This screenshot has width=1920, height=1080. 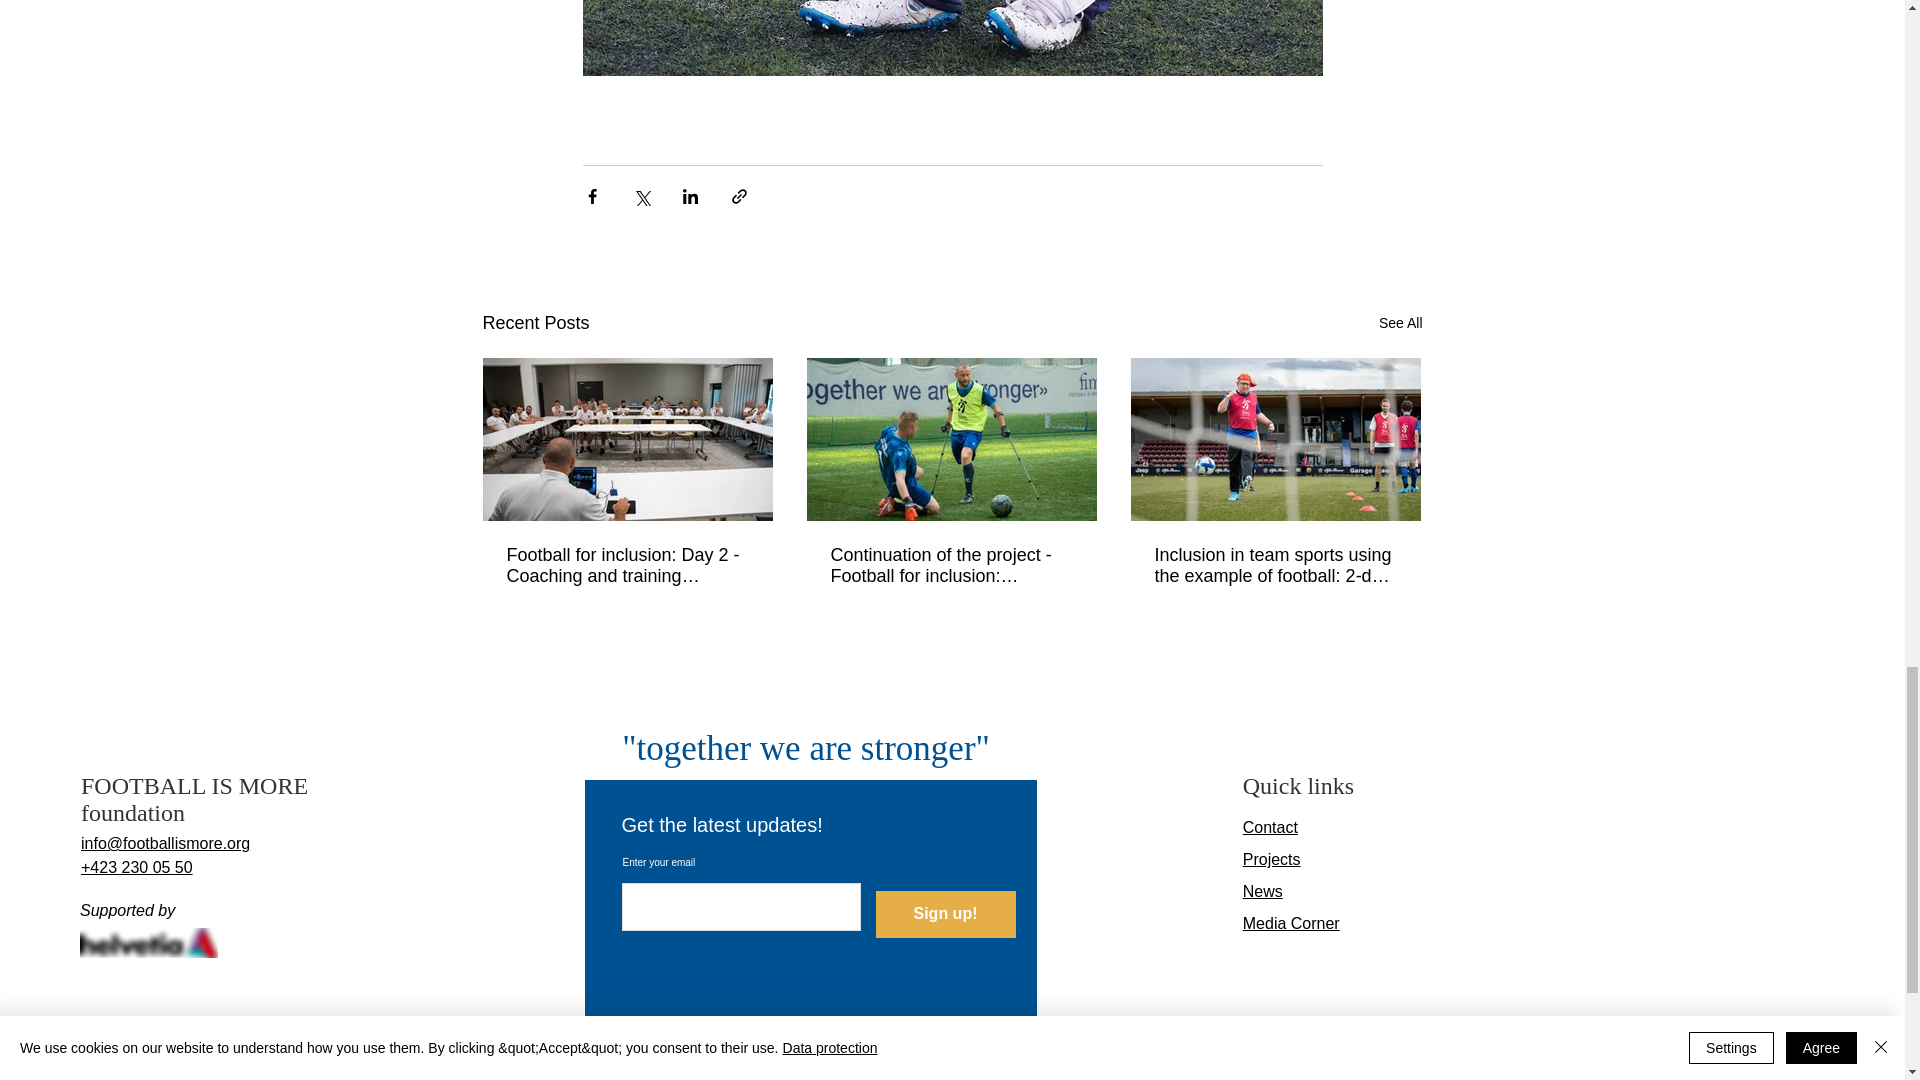 I want to click on Contact, so click(x=1270, y=826).